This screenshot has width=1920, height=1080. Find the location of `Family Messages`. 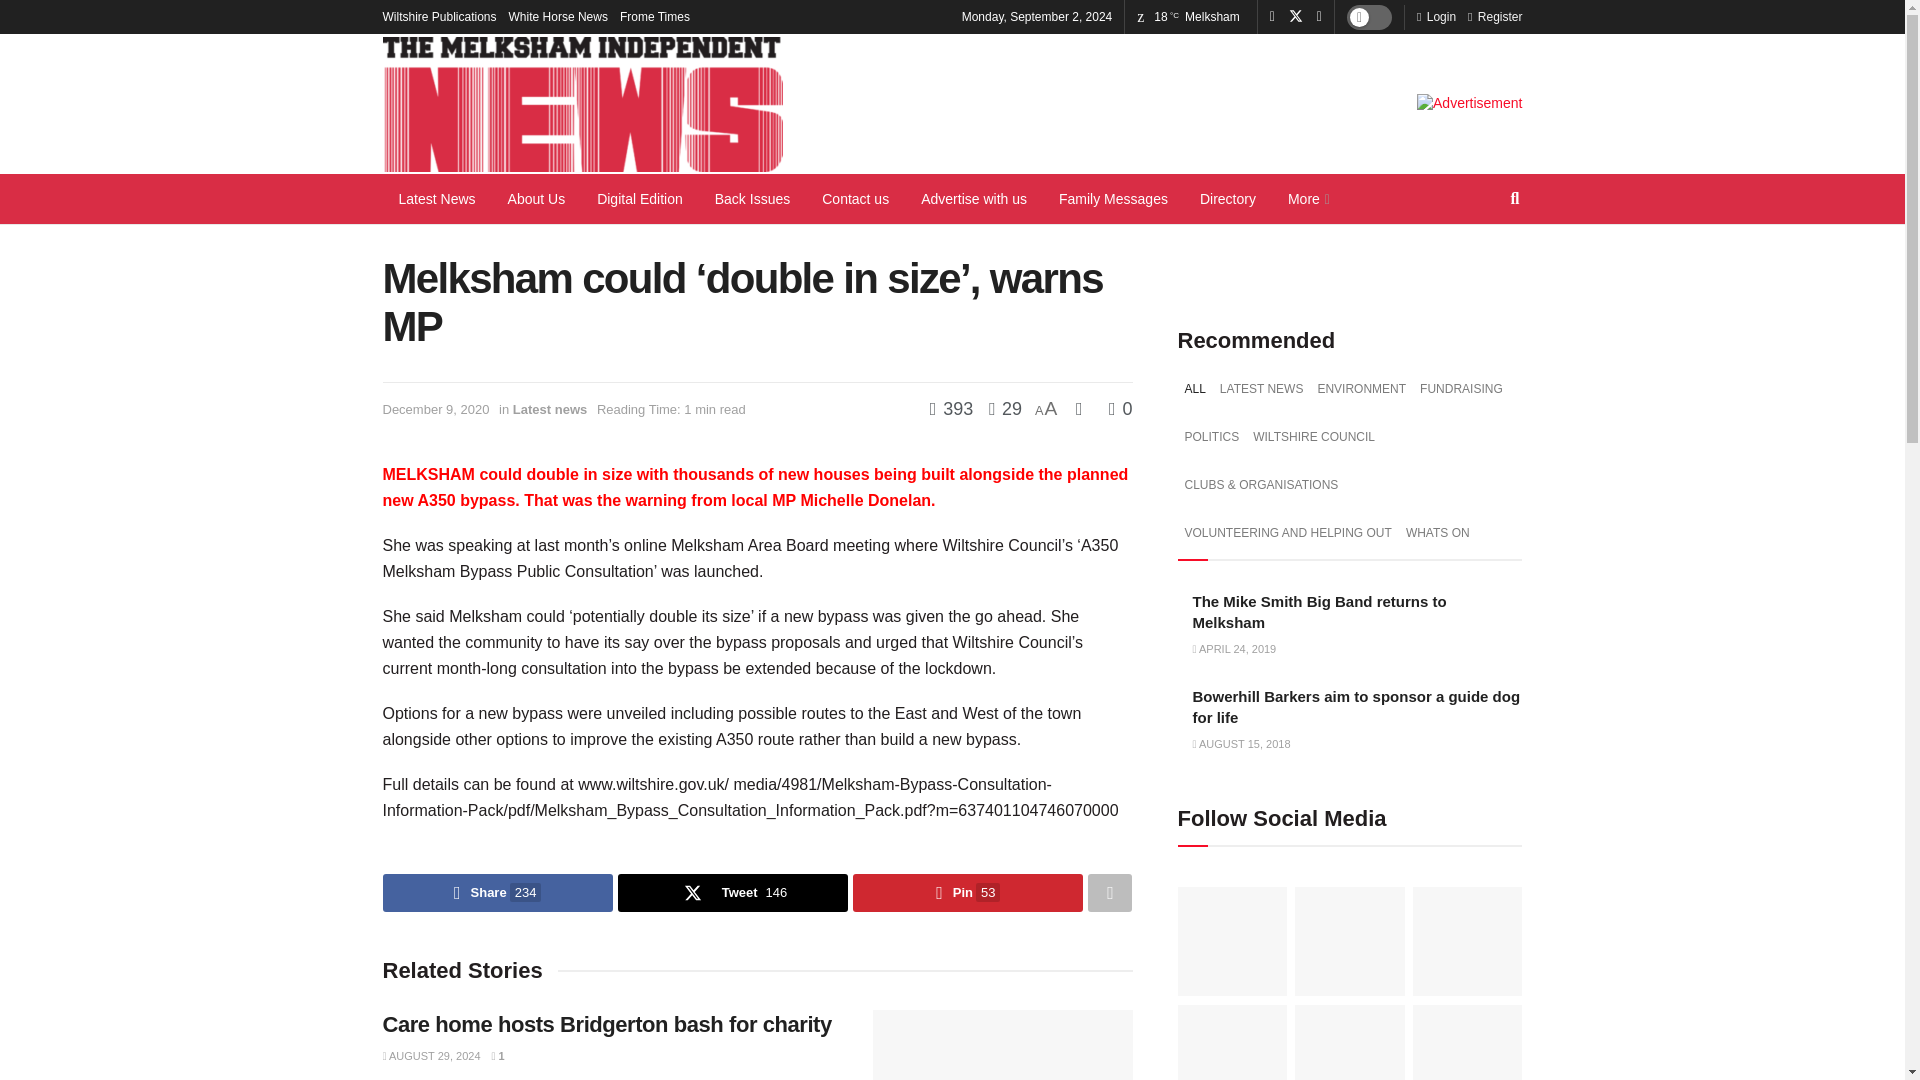

Family Messages is located at coordinates (1113, 198).